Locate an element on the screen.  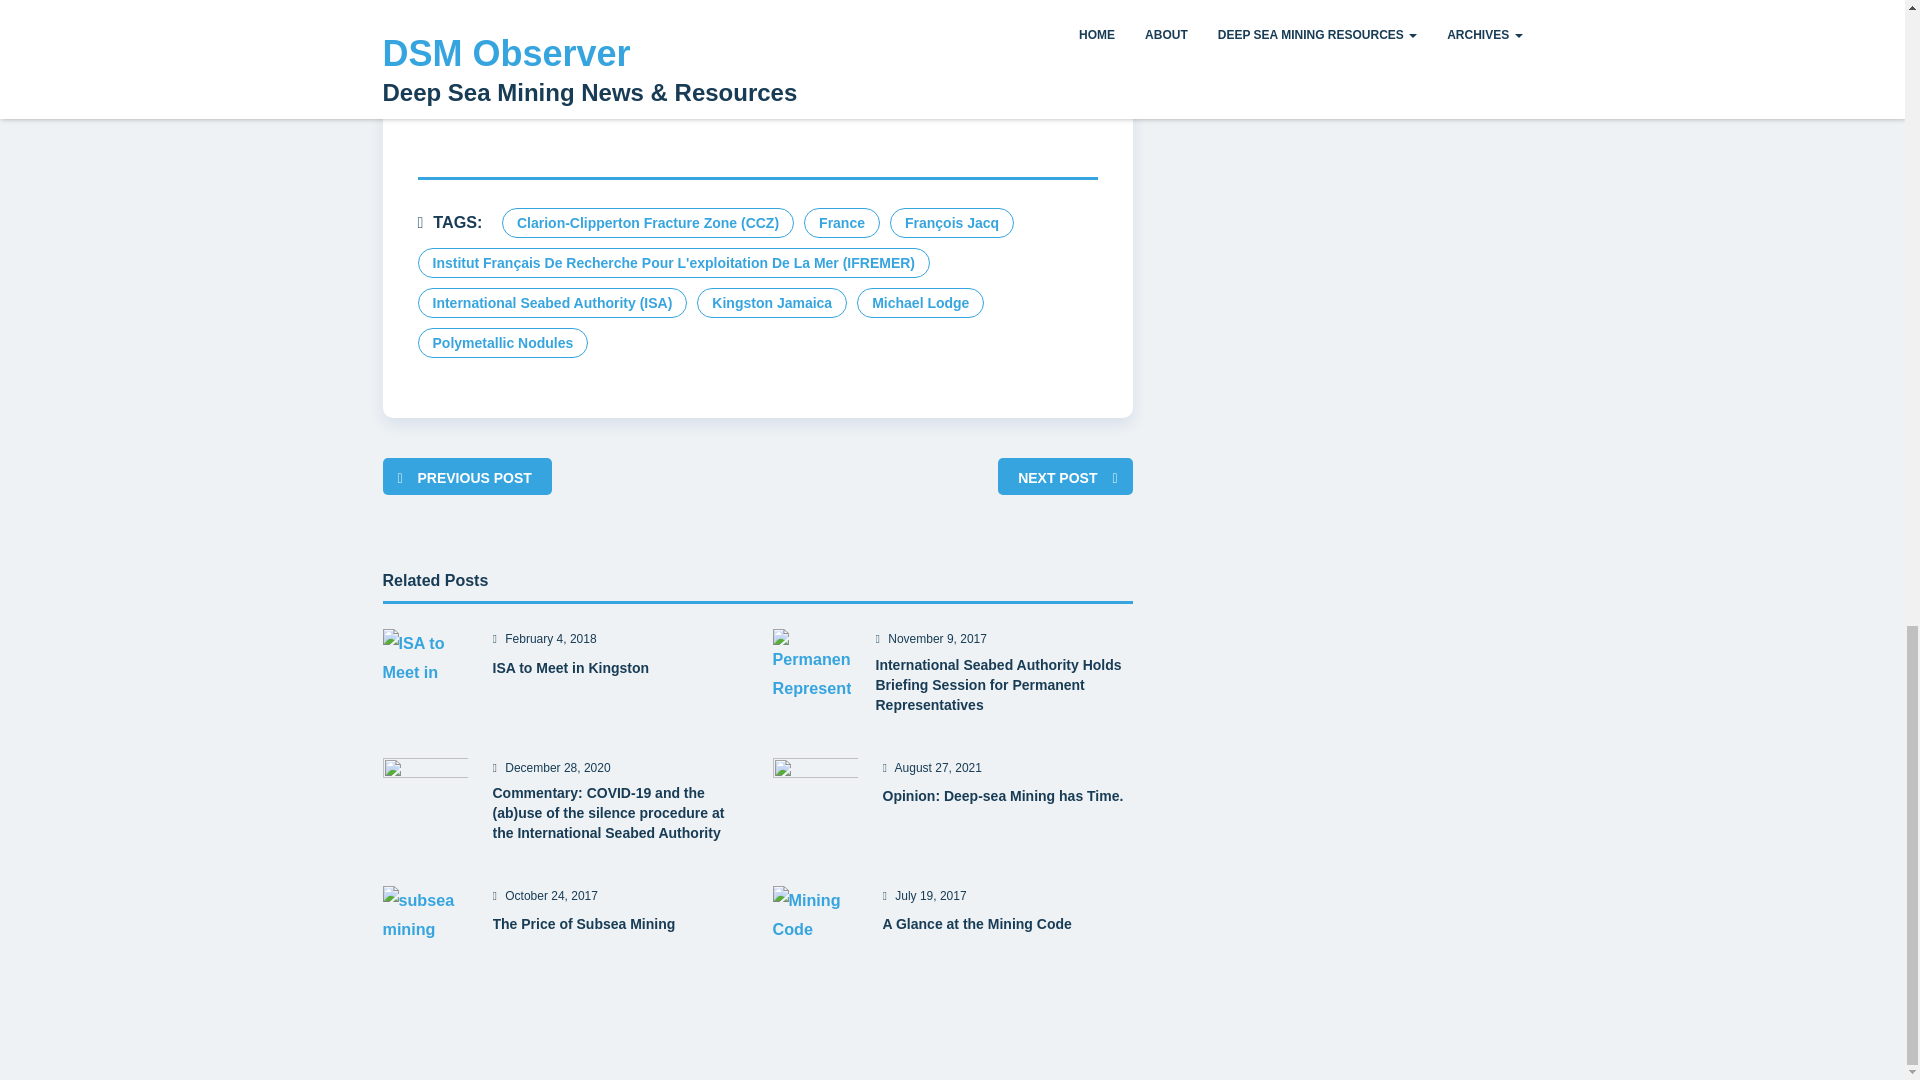
The Price of Subsea Mining is located at coordinates (583, 924).